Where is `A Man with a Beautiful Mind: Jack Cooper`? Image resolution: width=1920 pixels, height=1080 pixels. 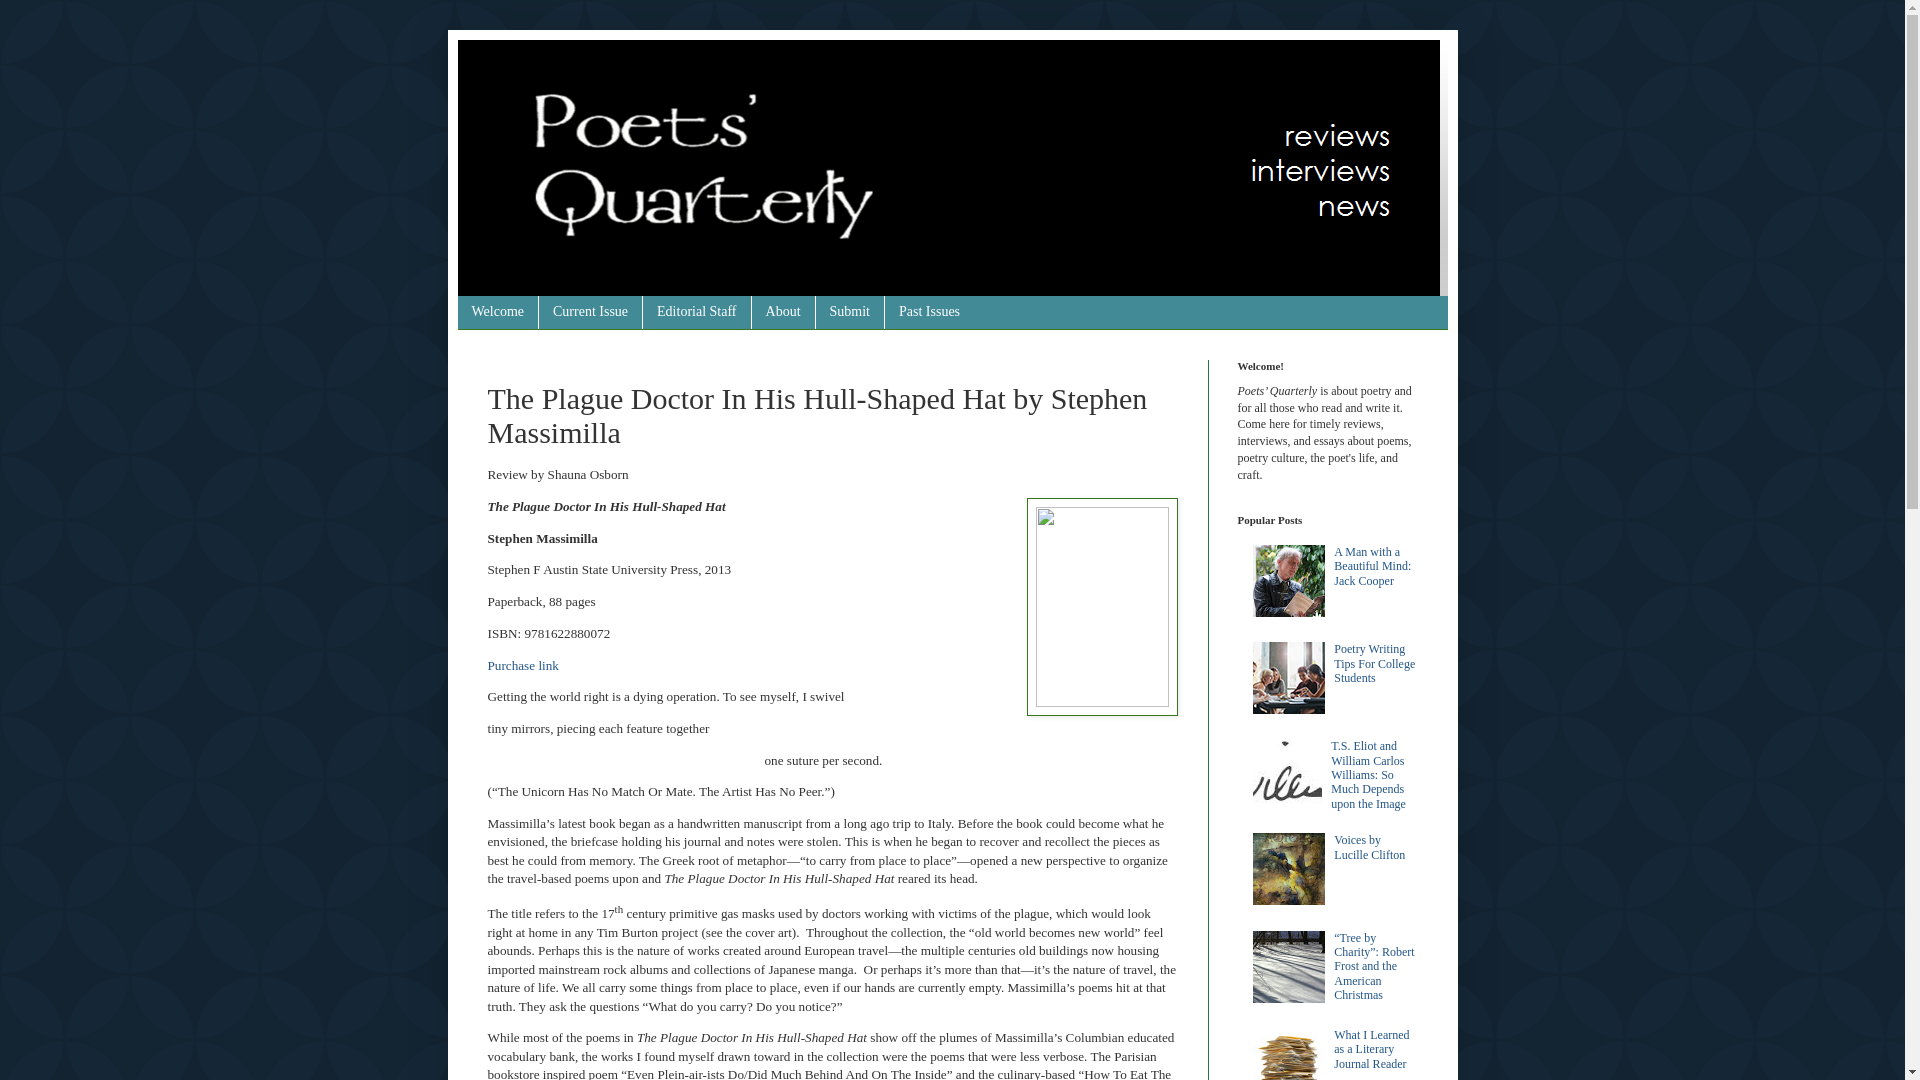
A Man with a Beautiful Mind: Jack Cooper is located at coordinates (1372, 566).